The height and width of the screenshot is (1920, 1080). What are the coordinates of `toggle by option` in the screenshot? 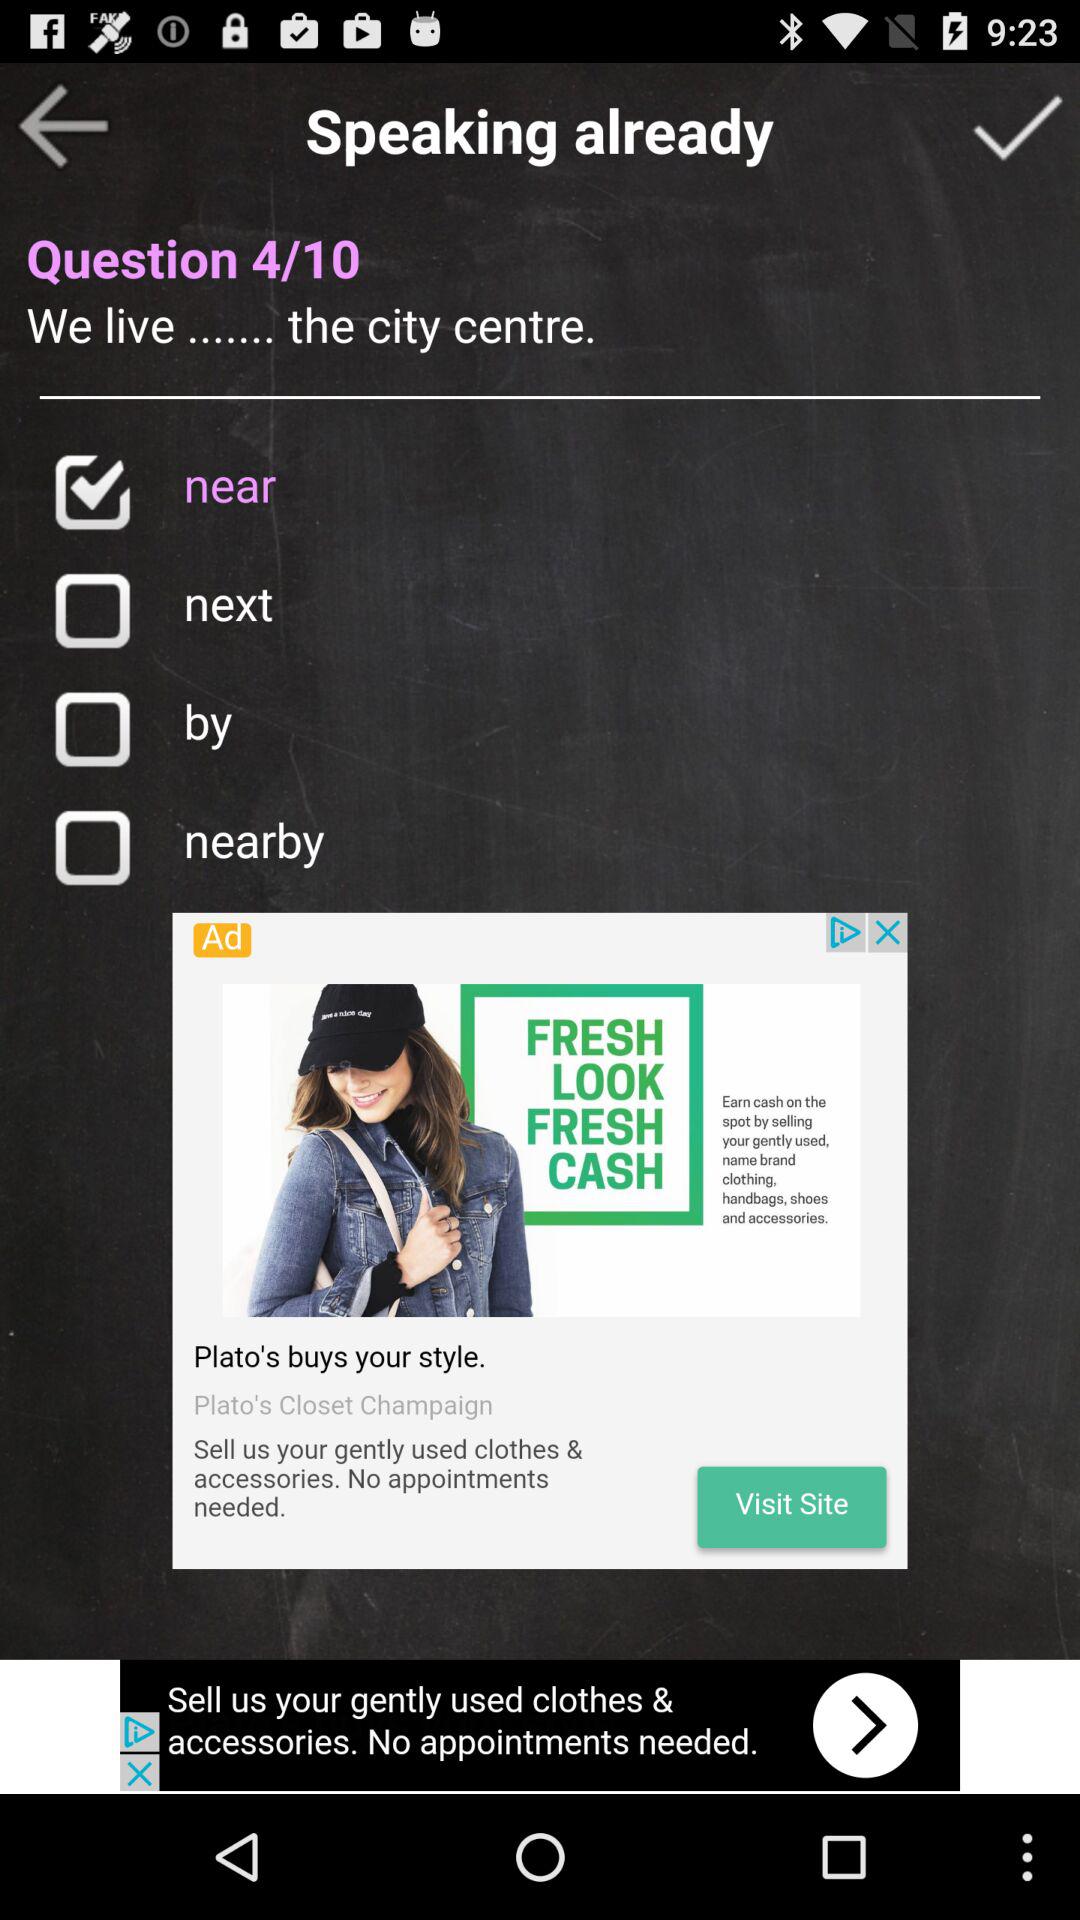 It's located at (92, 728).